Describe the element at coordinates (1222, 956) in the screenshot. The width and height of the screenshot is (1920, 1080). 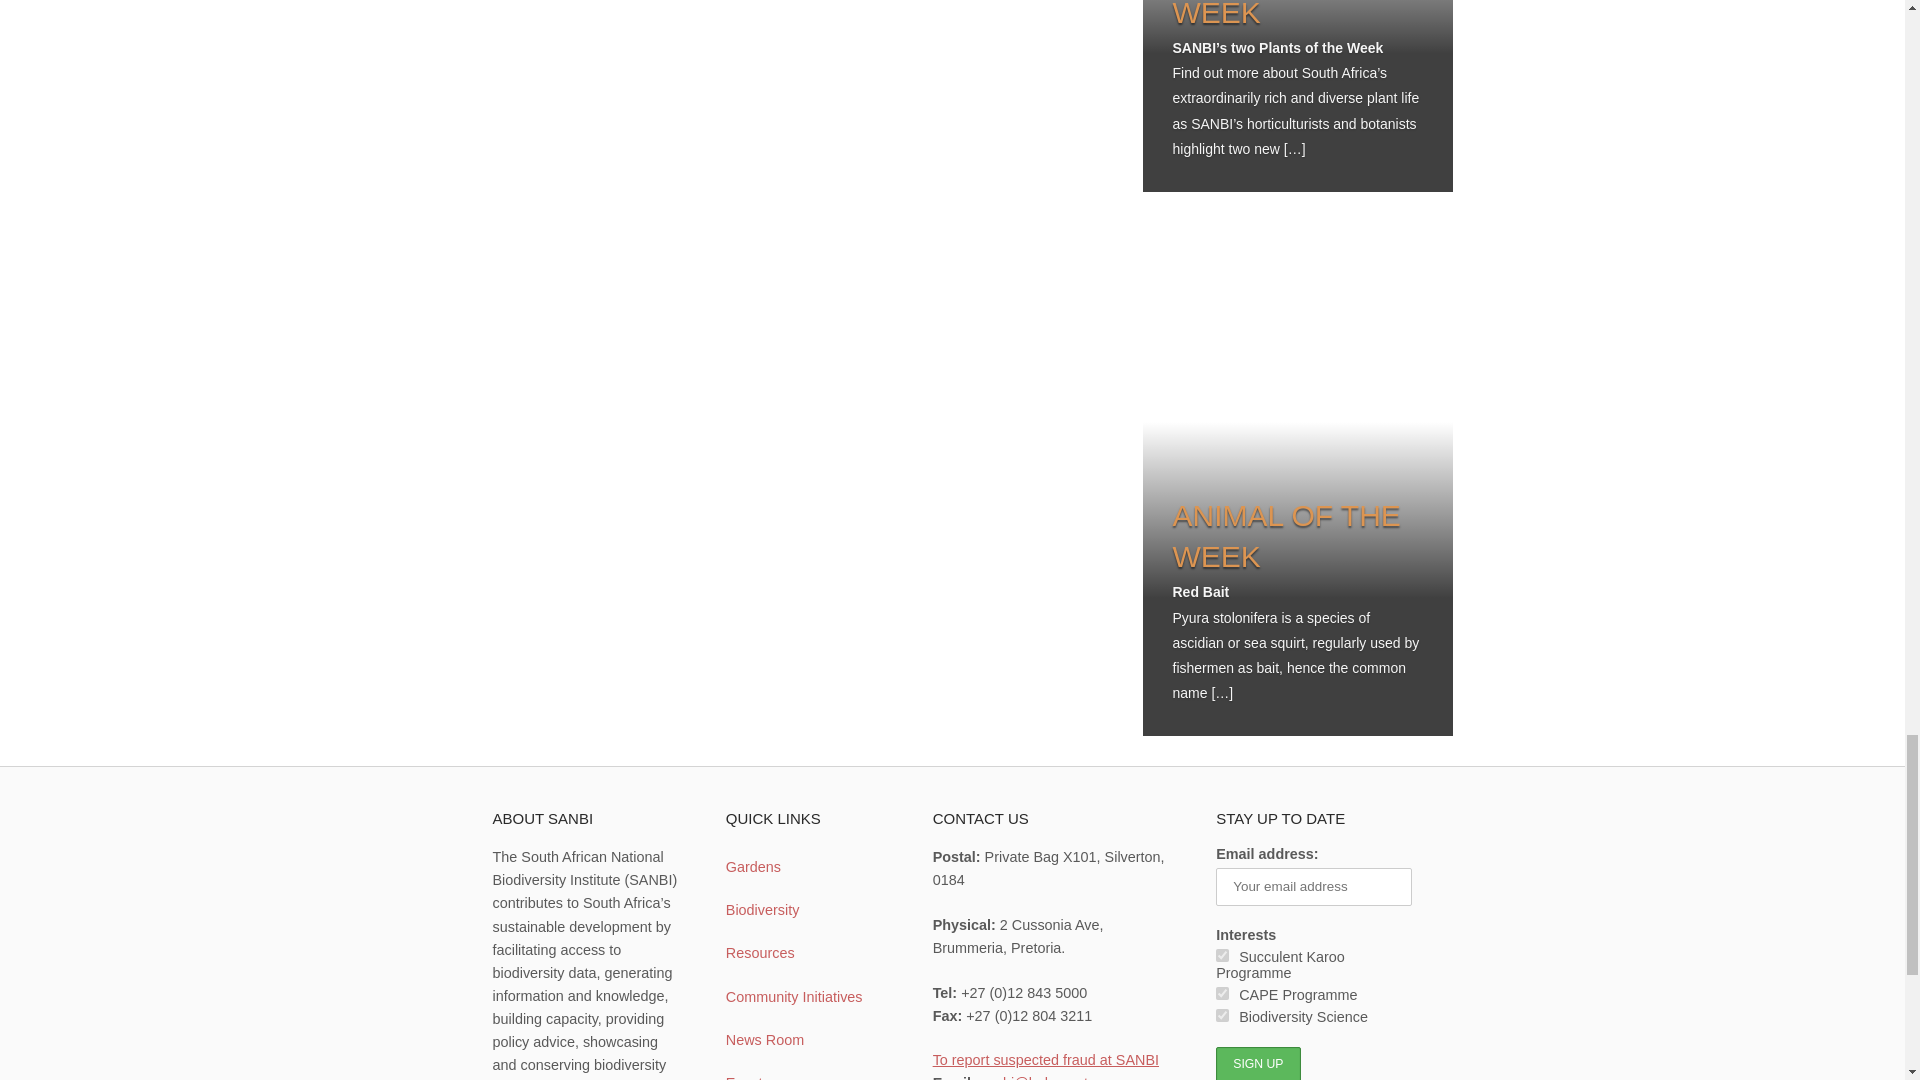
I see `5ba7e66dab` at that location.